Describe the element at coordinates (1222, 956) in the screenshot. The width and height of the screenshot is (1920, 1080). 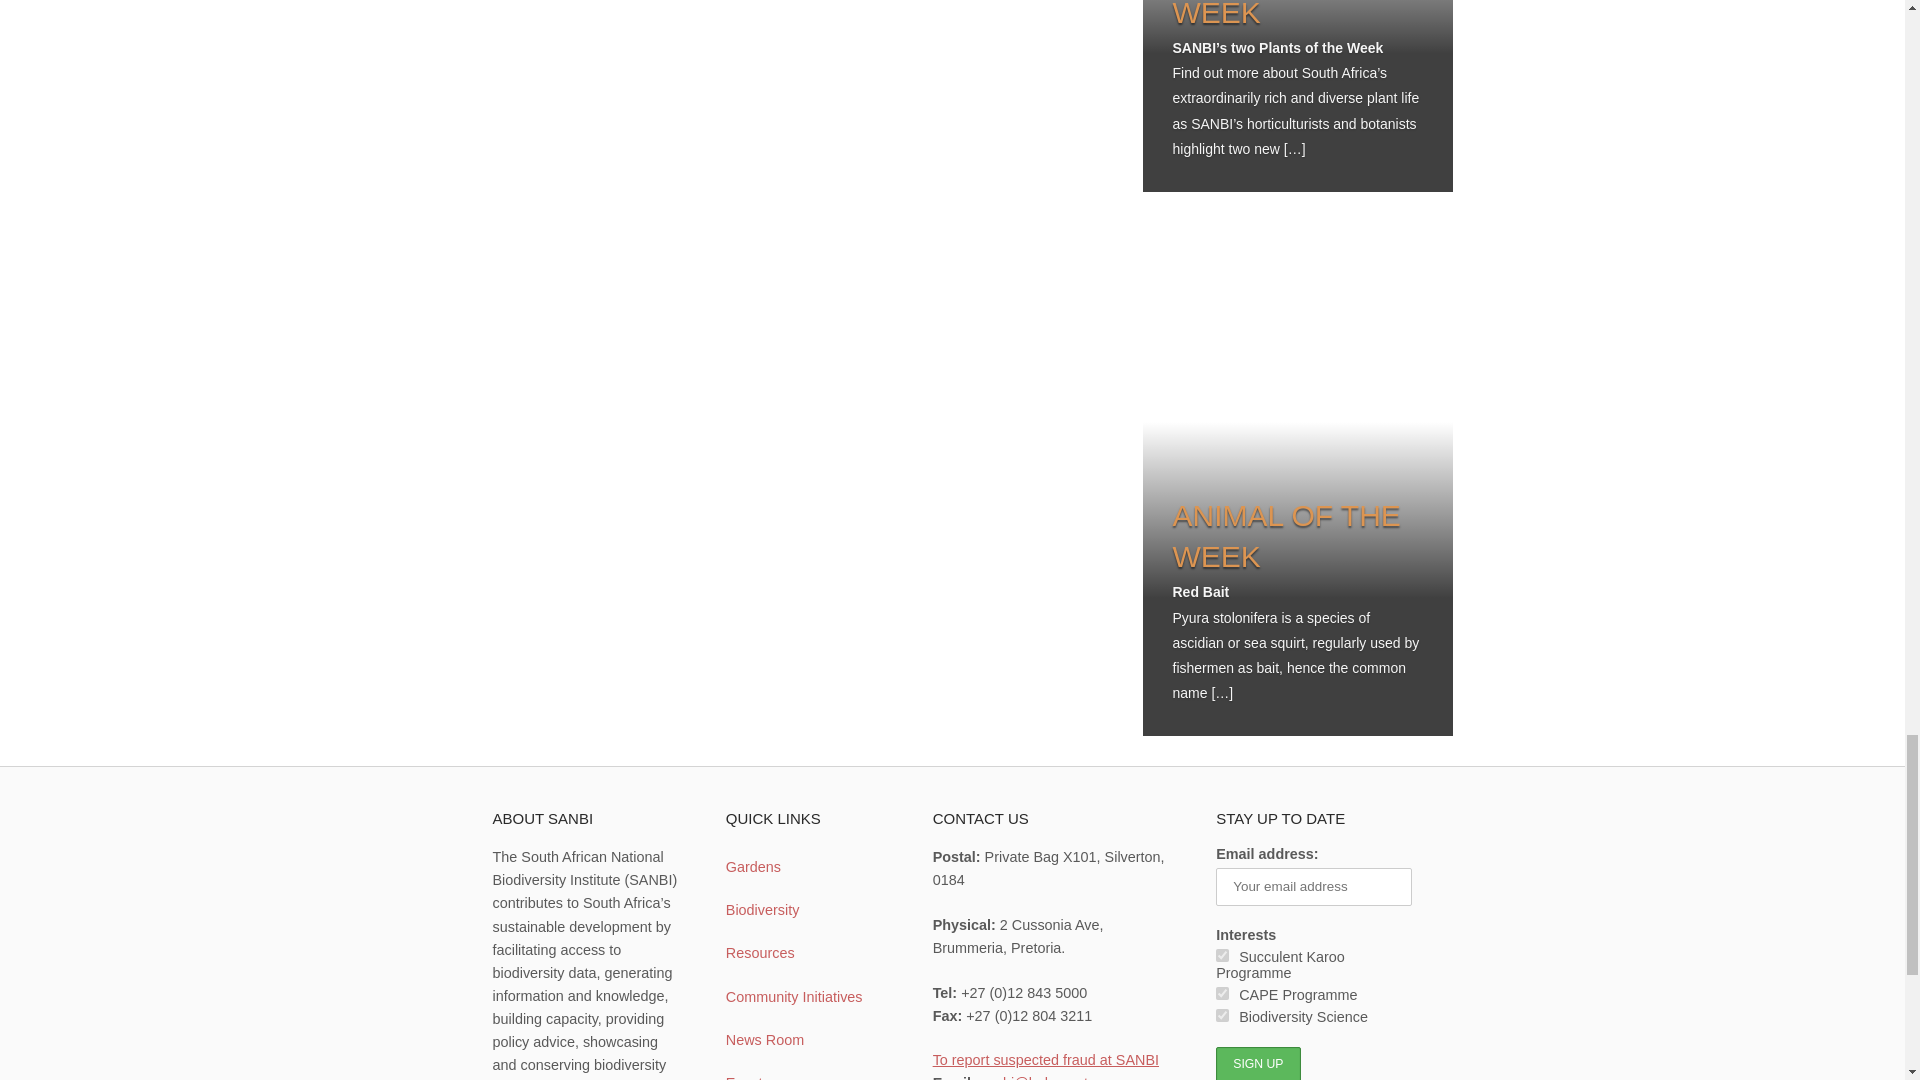
I see `5ba7e66dab` at that location.